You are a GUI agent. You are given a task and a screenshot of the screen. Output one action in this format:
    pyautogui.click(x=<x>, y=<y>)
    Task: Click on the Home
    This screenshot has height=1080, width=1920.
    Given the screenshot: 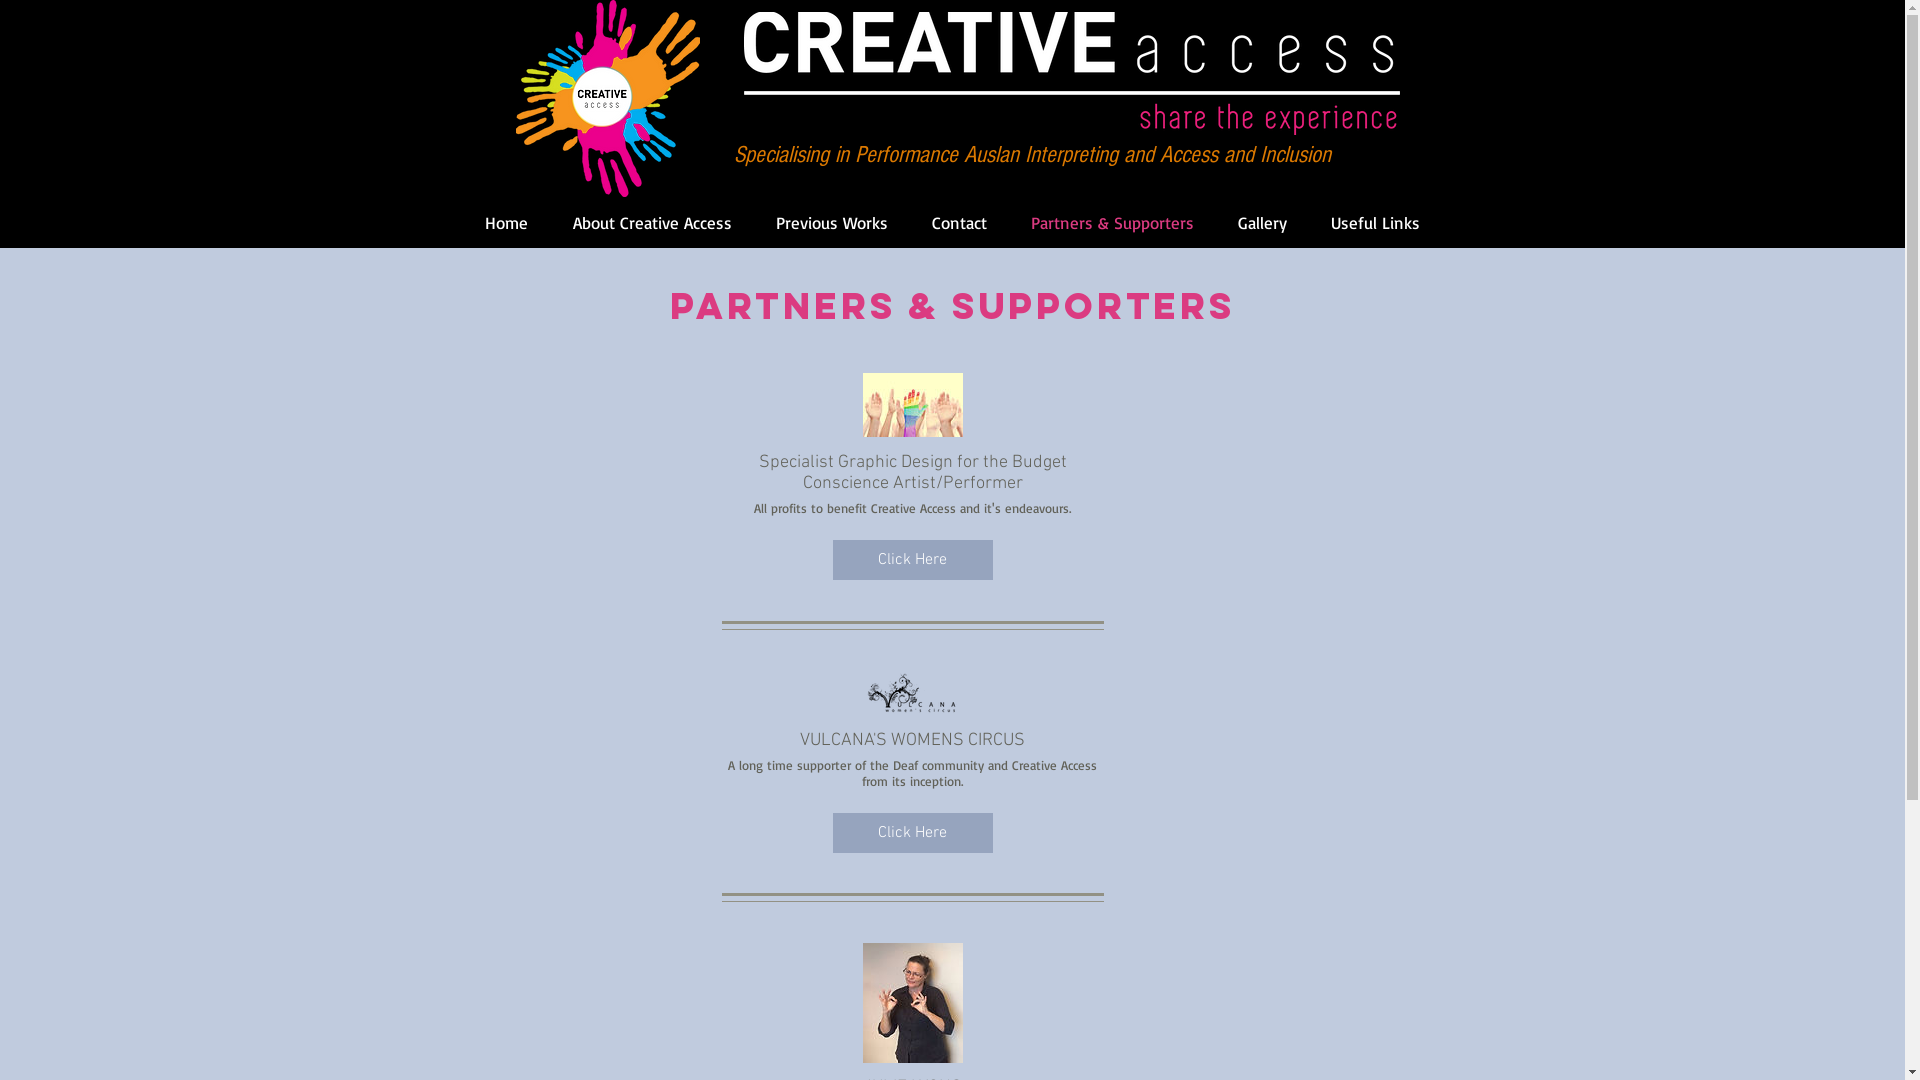 What is the action you would take?
    pyautogui.click(x=506, y=223)
    